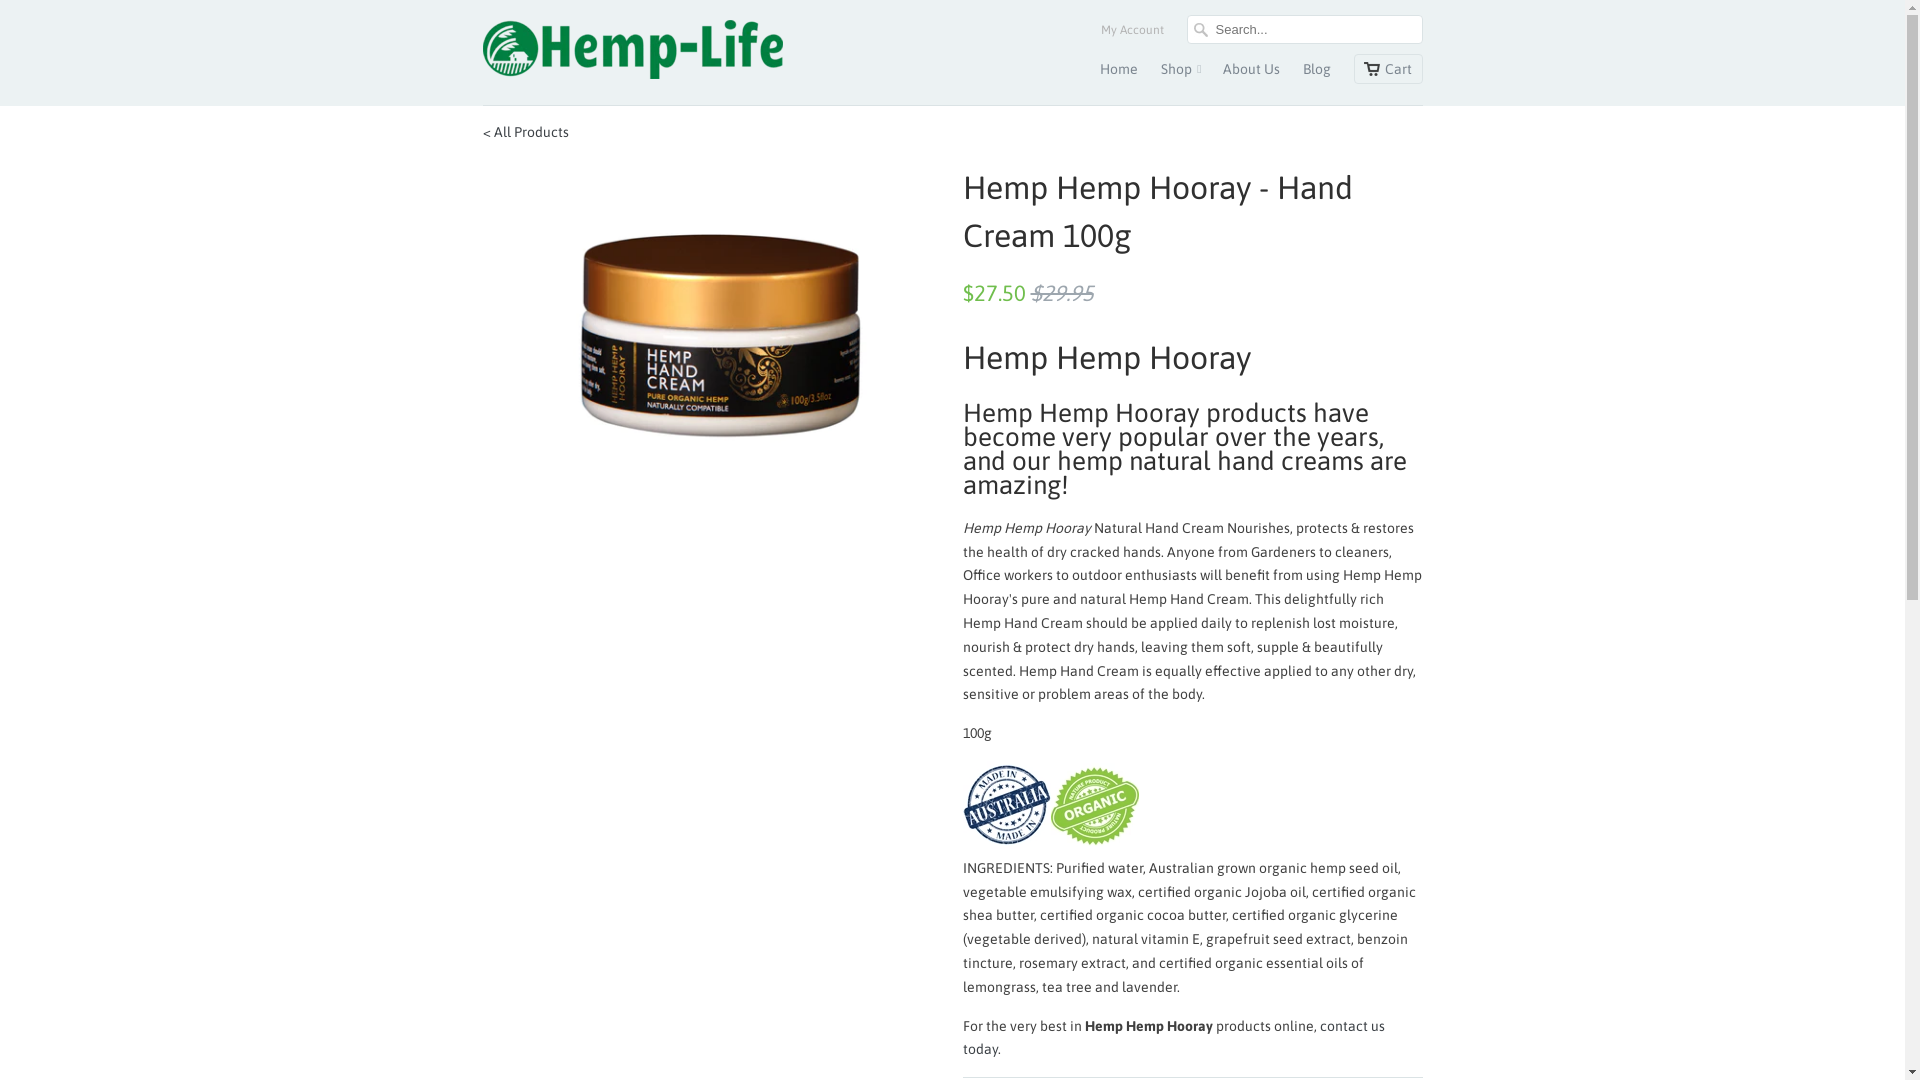 The height and width of the screenshot is (1080, 1920). Describe the element at coordinates (1132, 35) in the screenshot. I see `My Account` at that location.